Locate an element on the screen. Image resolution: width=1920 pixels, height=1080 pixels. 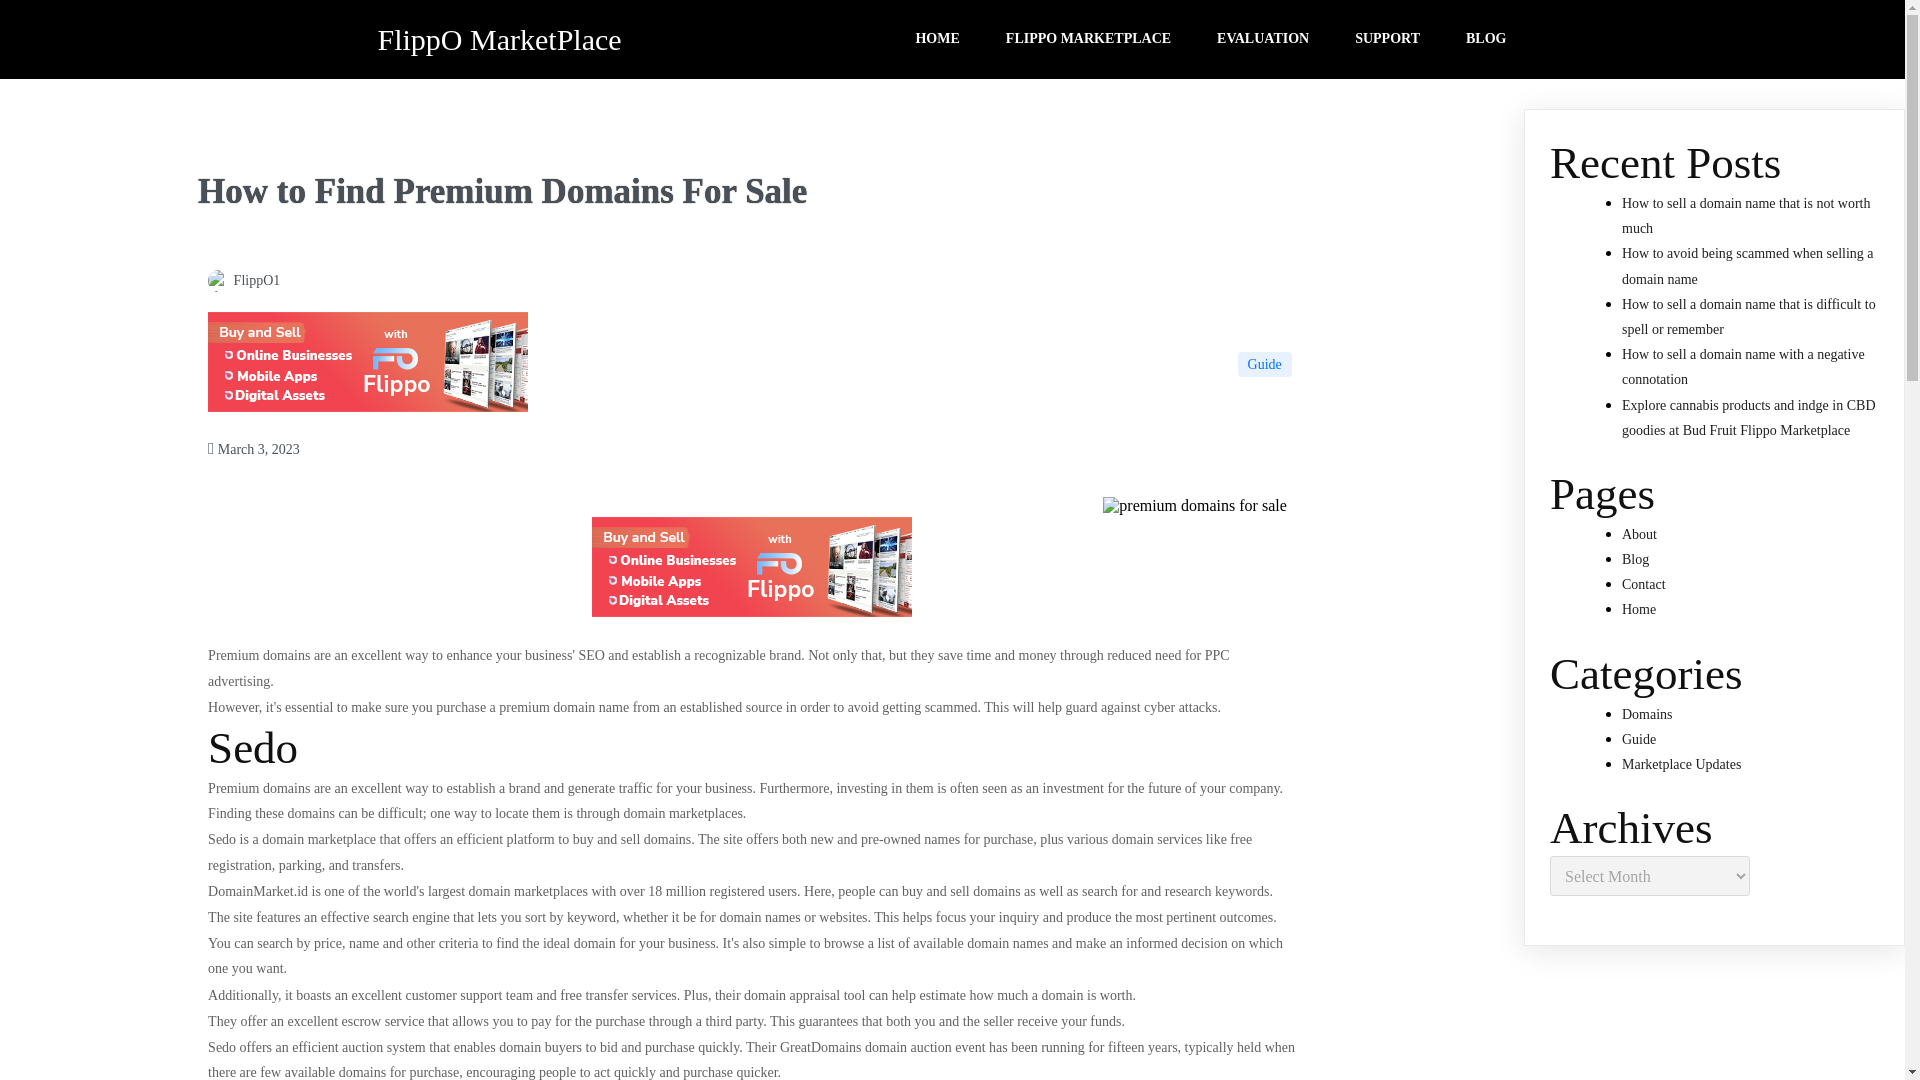
SUPPORT is located at coordinates (1388, 39).